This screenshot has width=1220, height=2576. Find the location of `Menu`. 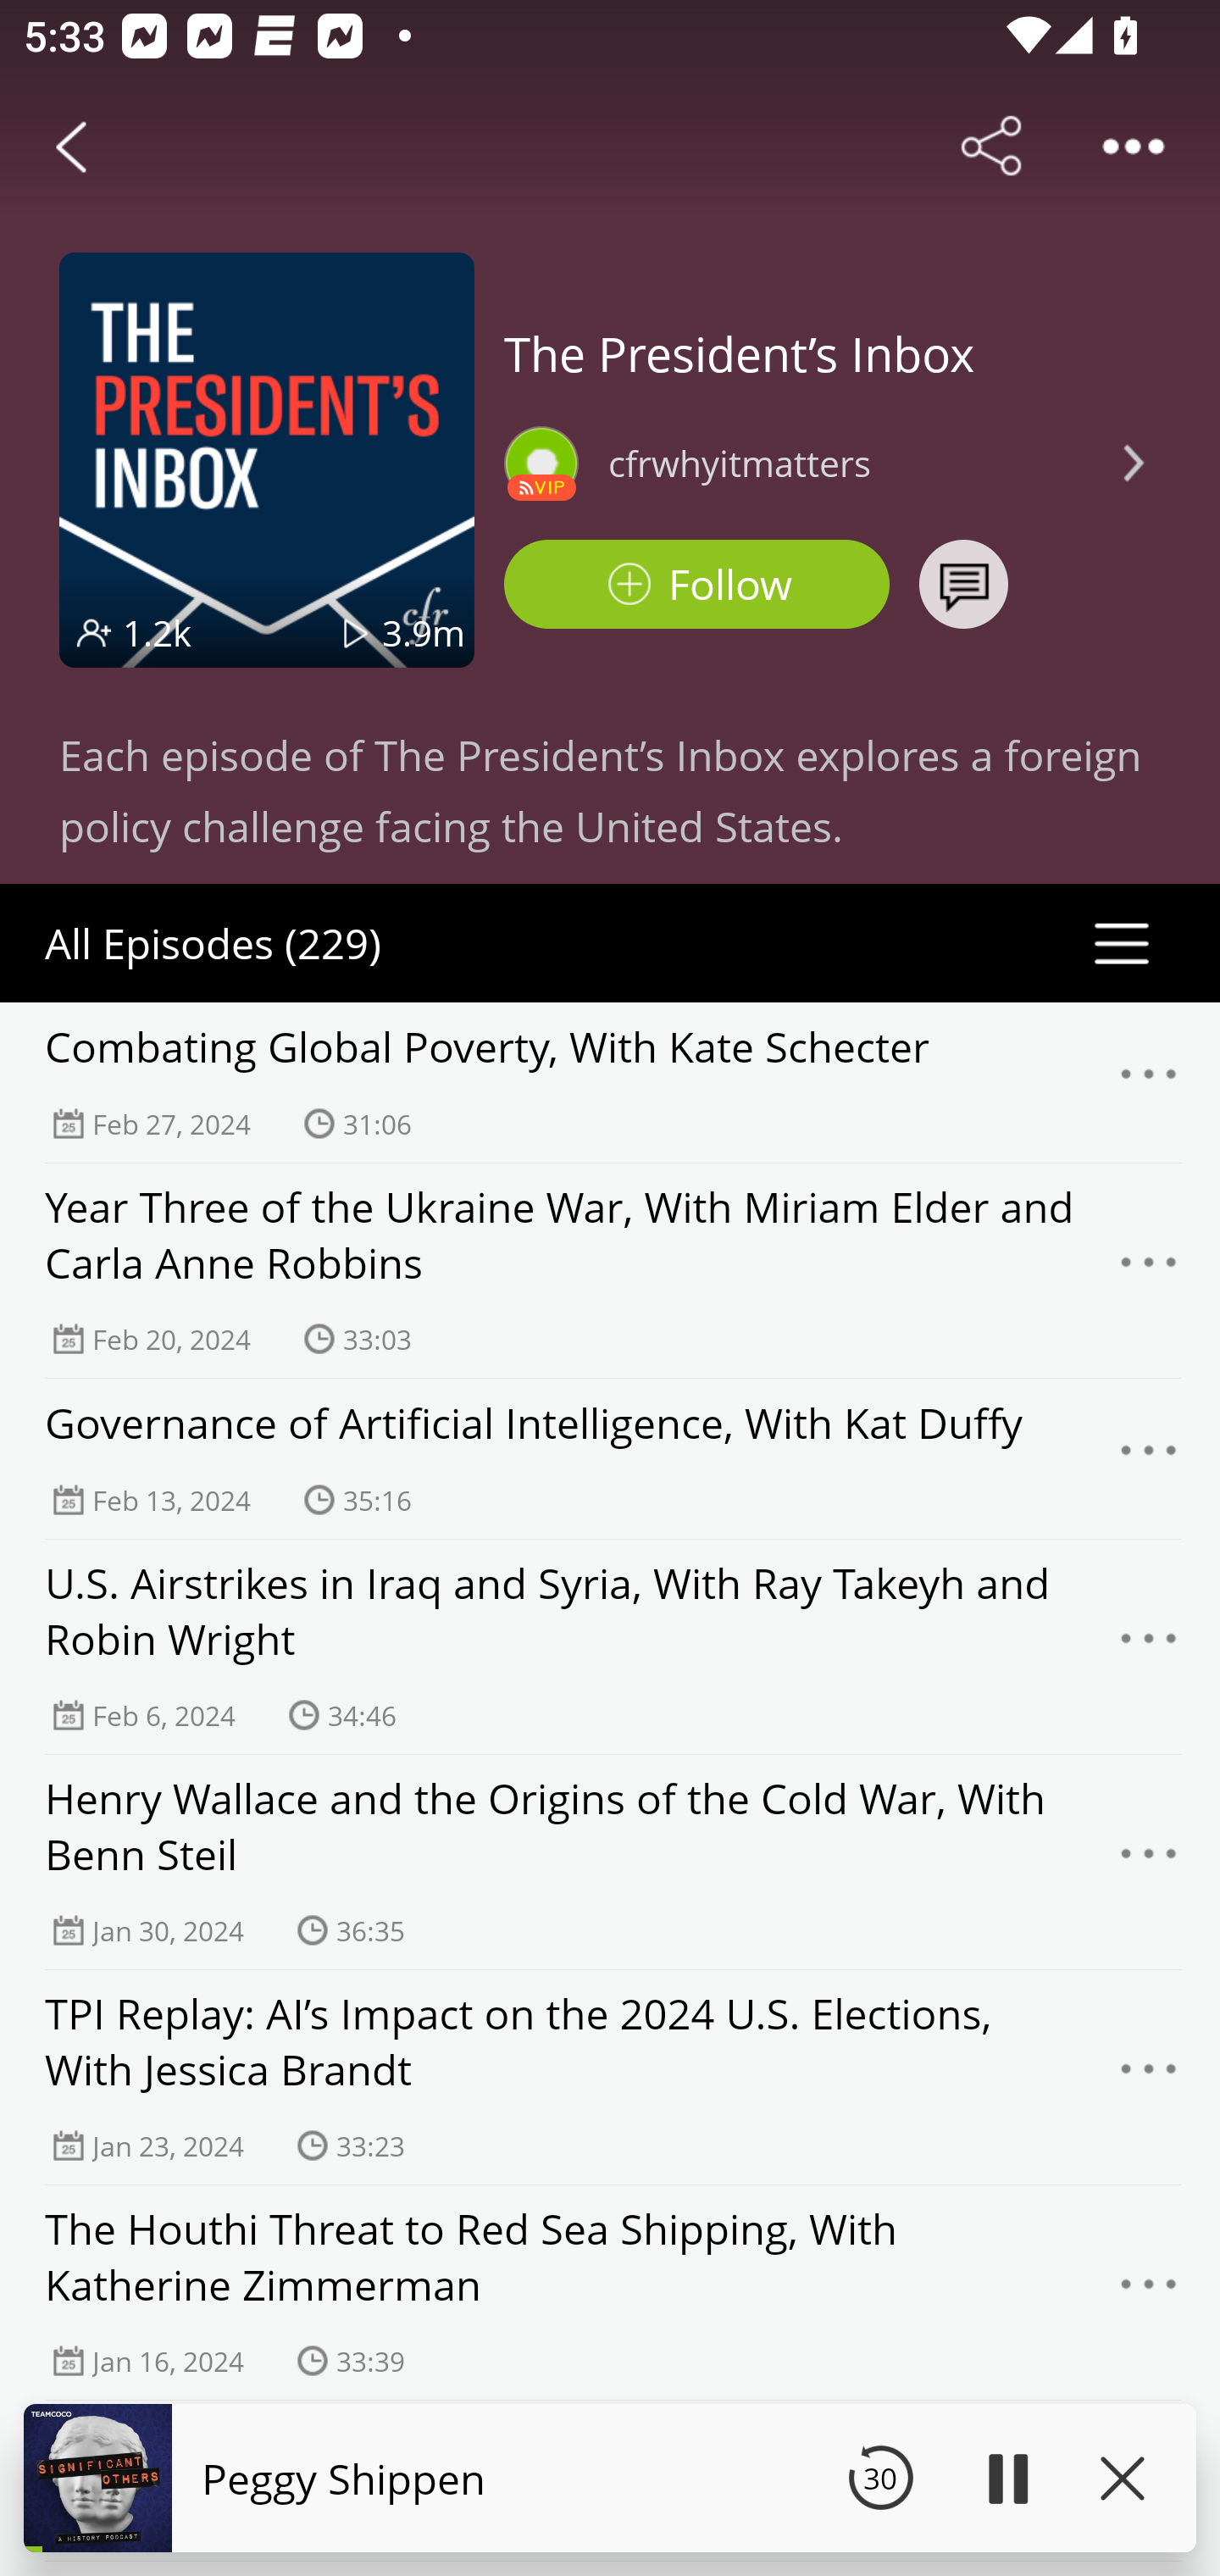

Menu is located at coordinates (1149, 1647).